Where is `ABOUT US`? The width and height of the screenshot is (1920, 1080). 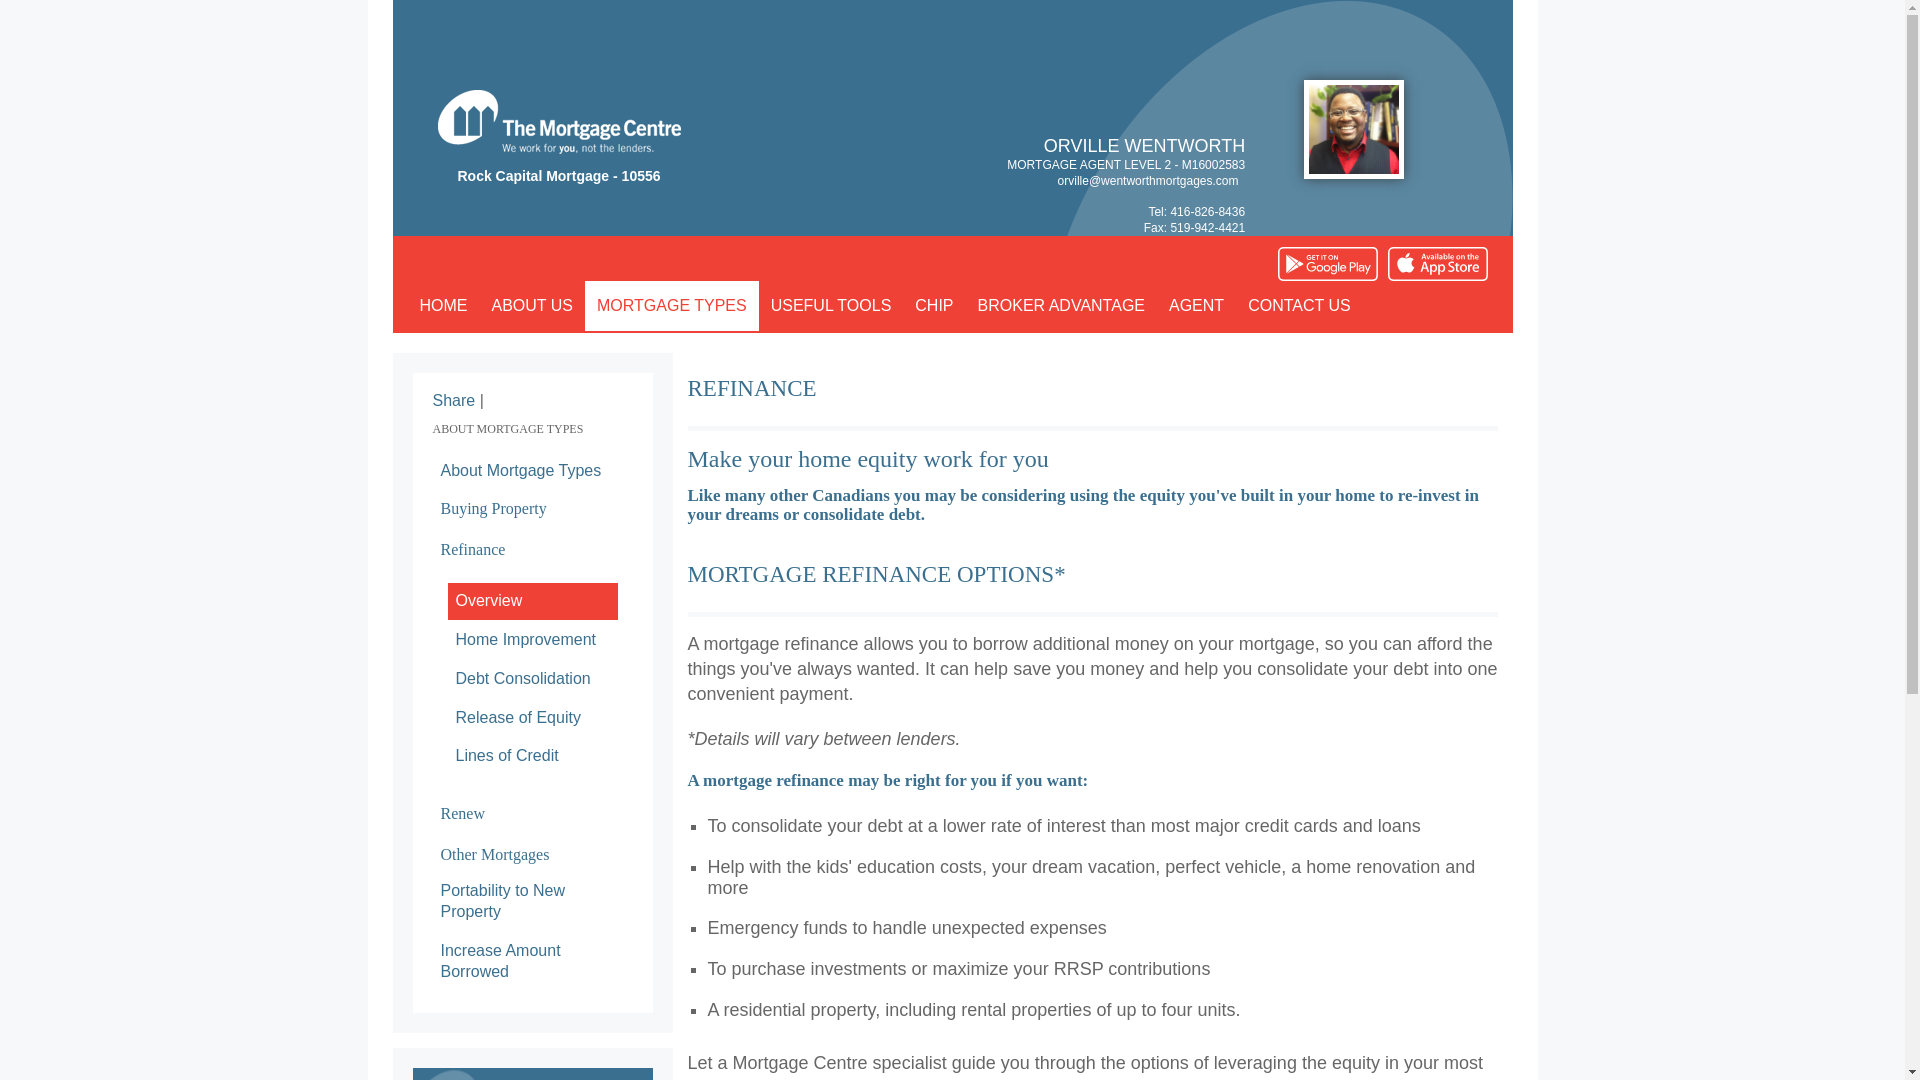 ABOUT US is located at coordinates (532, 305).